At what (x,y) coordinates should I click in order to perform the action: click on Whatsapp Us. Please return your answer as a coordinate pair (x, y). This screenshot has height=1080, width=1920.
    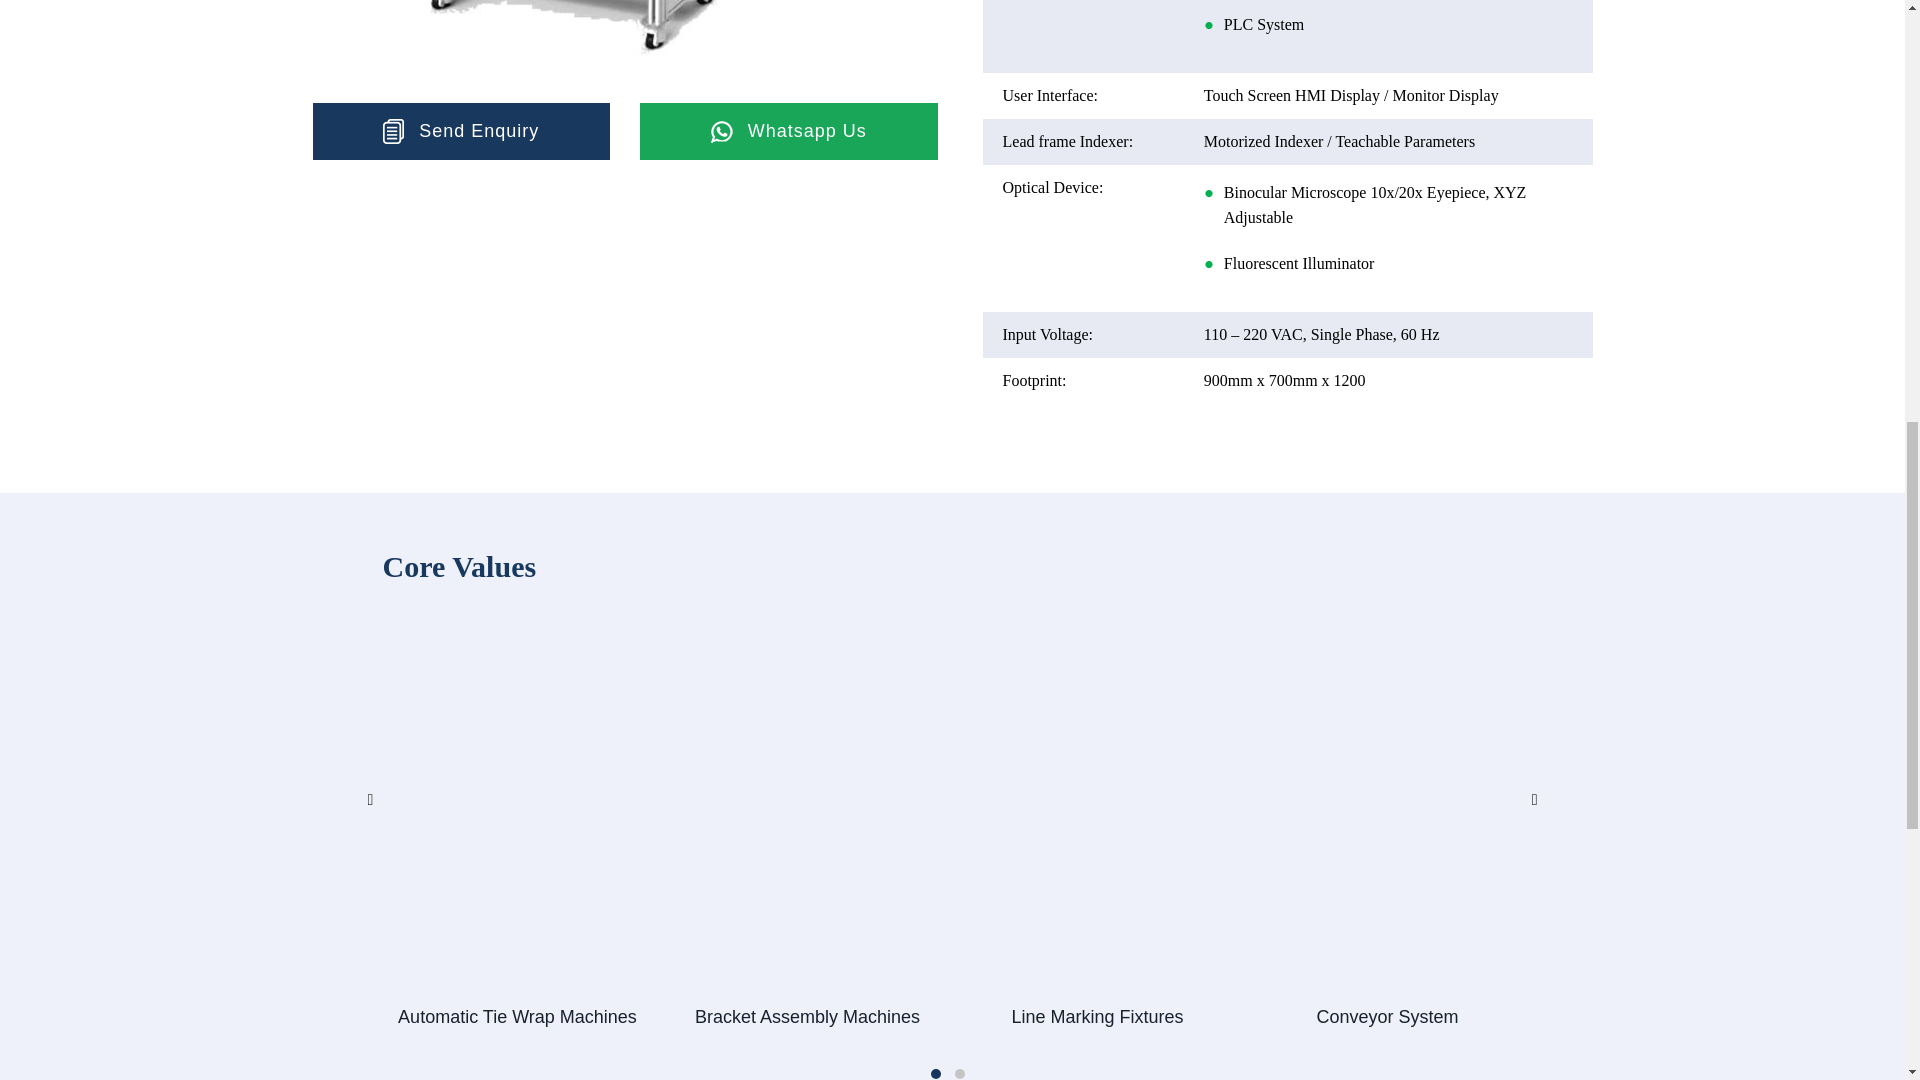
    Looking at the image, I should click on (788, 130).